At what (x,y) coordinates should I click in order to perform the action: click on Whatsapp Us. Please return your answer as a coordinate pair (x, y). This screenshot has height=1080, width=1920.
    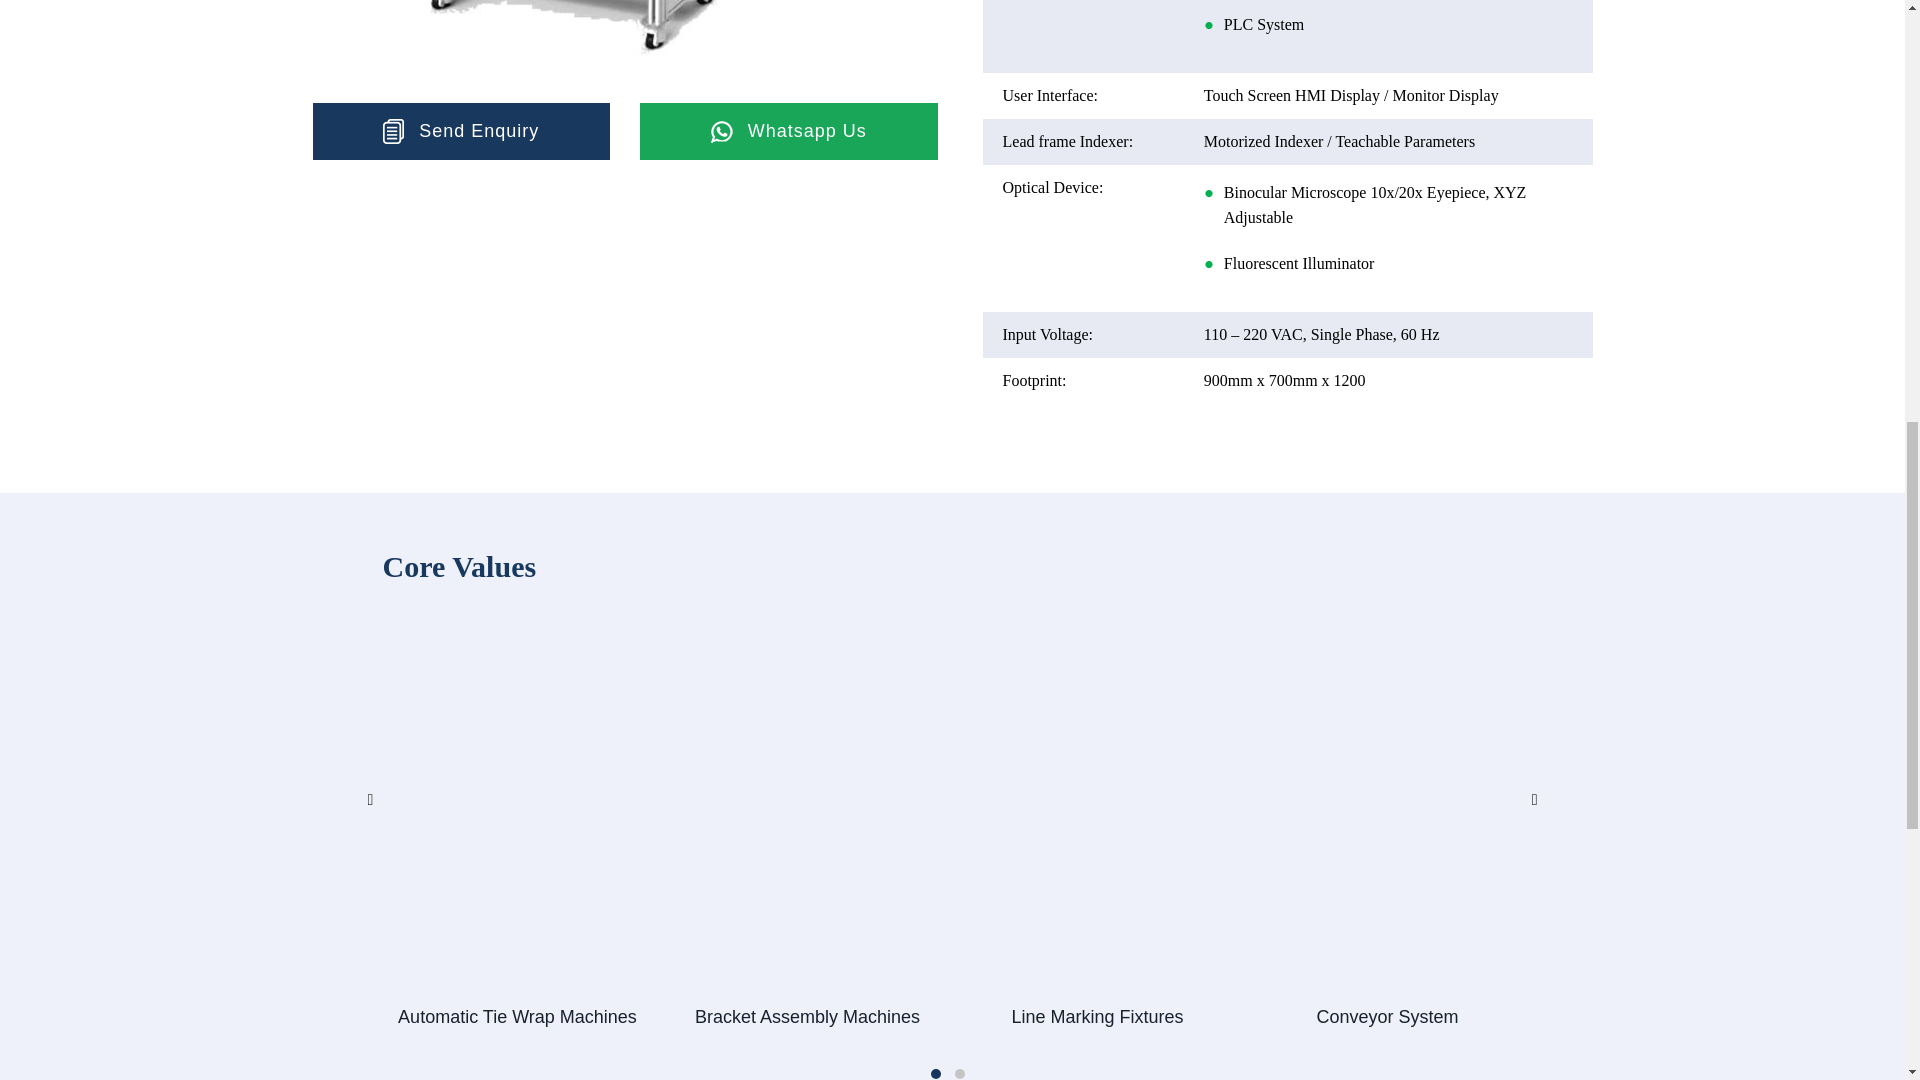
    Looking at the image, I should click on (788, 130).